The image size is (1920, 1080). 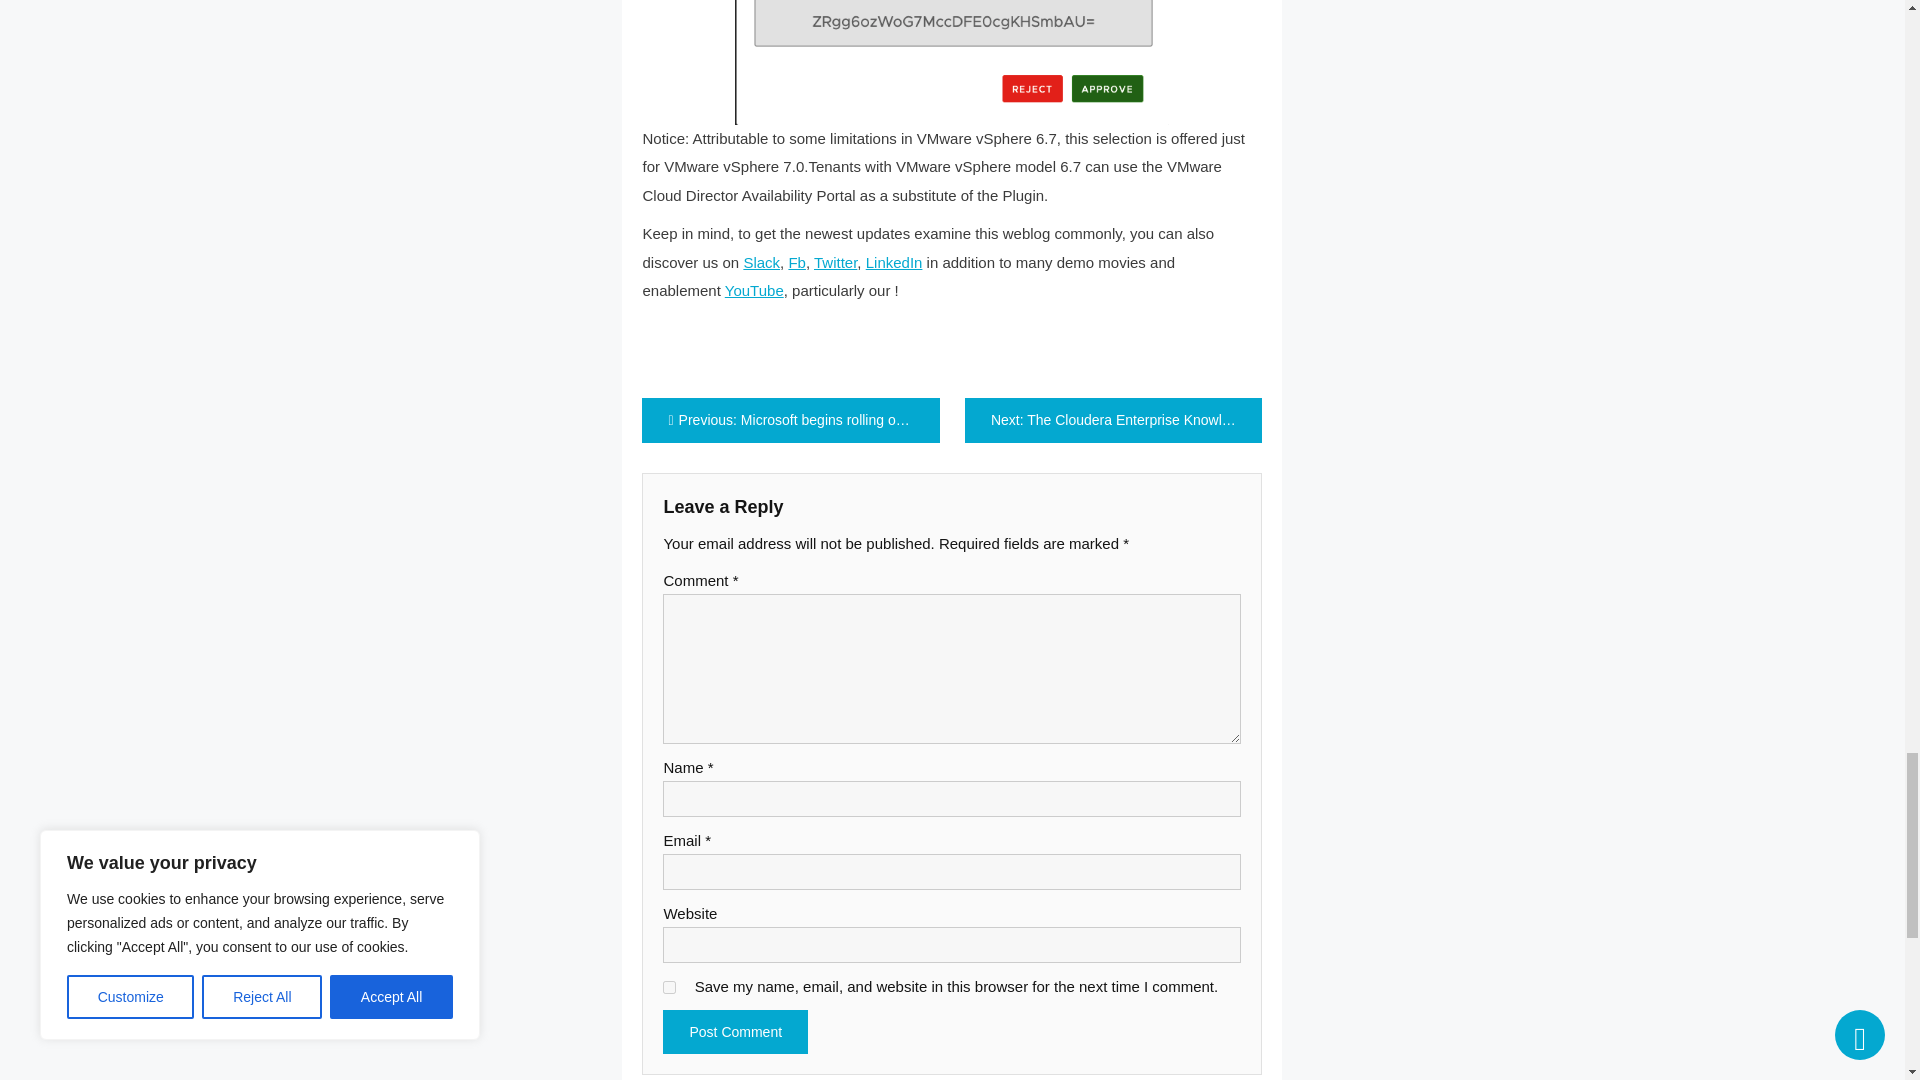 What do you see at coordinates (668, 986) in the screenshot?
I see `yes` at bounding box center [668, 986].